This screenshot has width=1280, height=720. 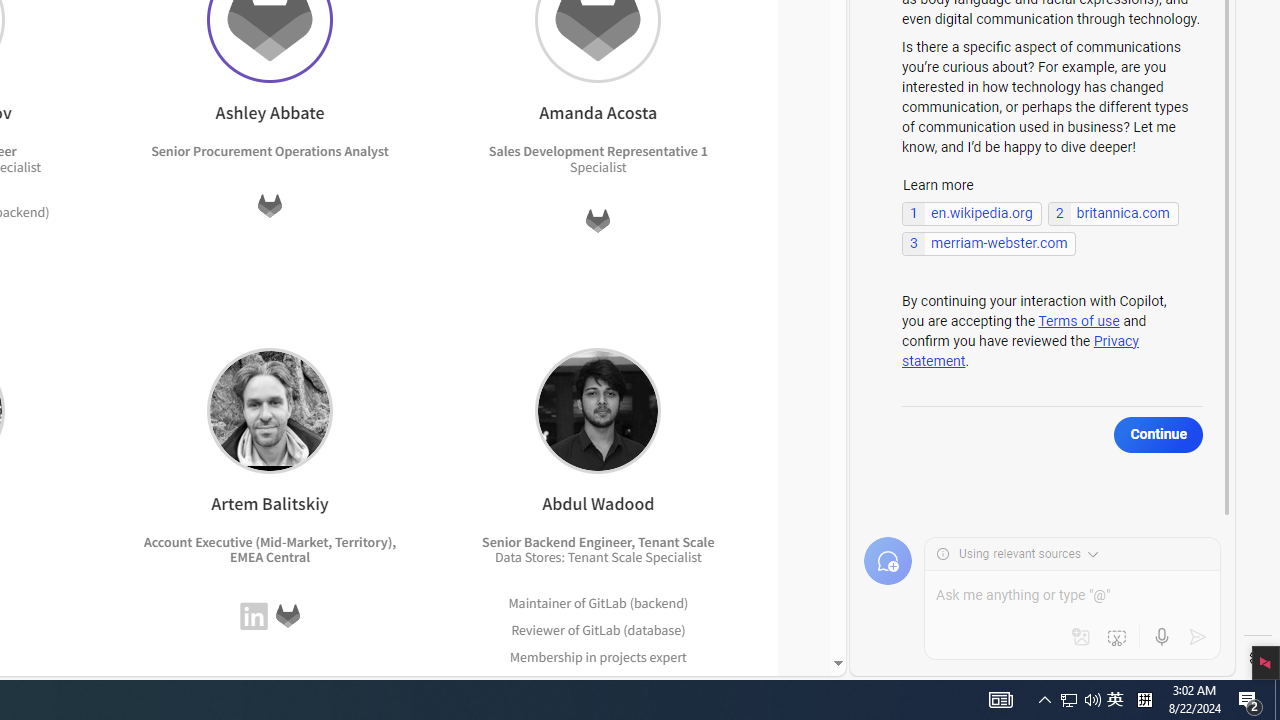 I want to click on Sales Development Representative 1, so click(x=597, y=151).